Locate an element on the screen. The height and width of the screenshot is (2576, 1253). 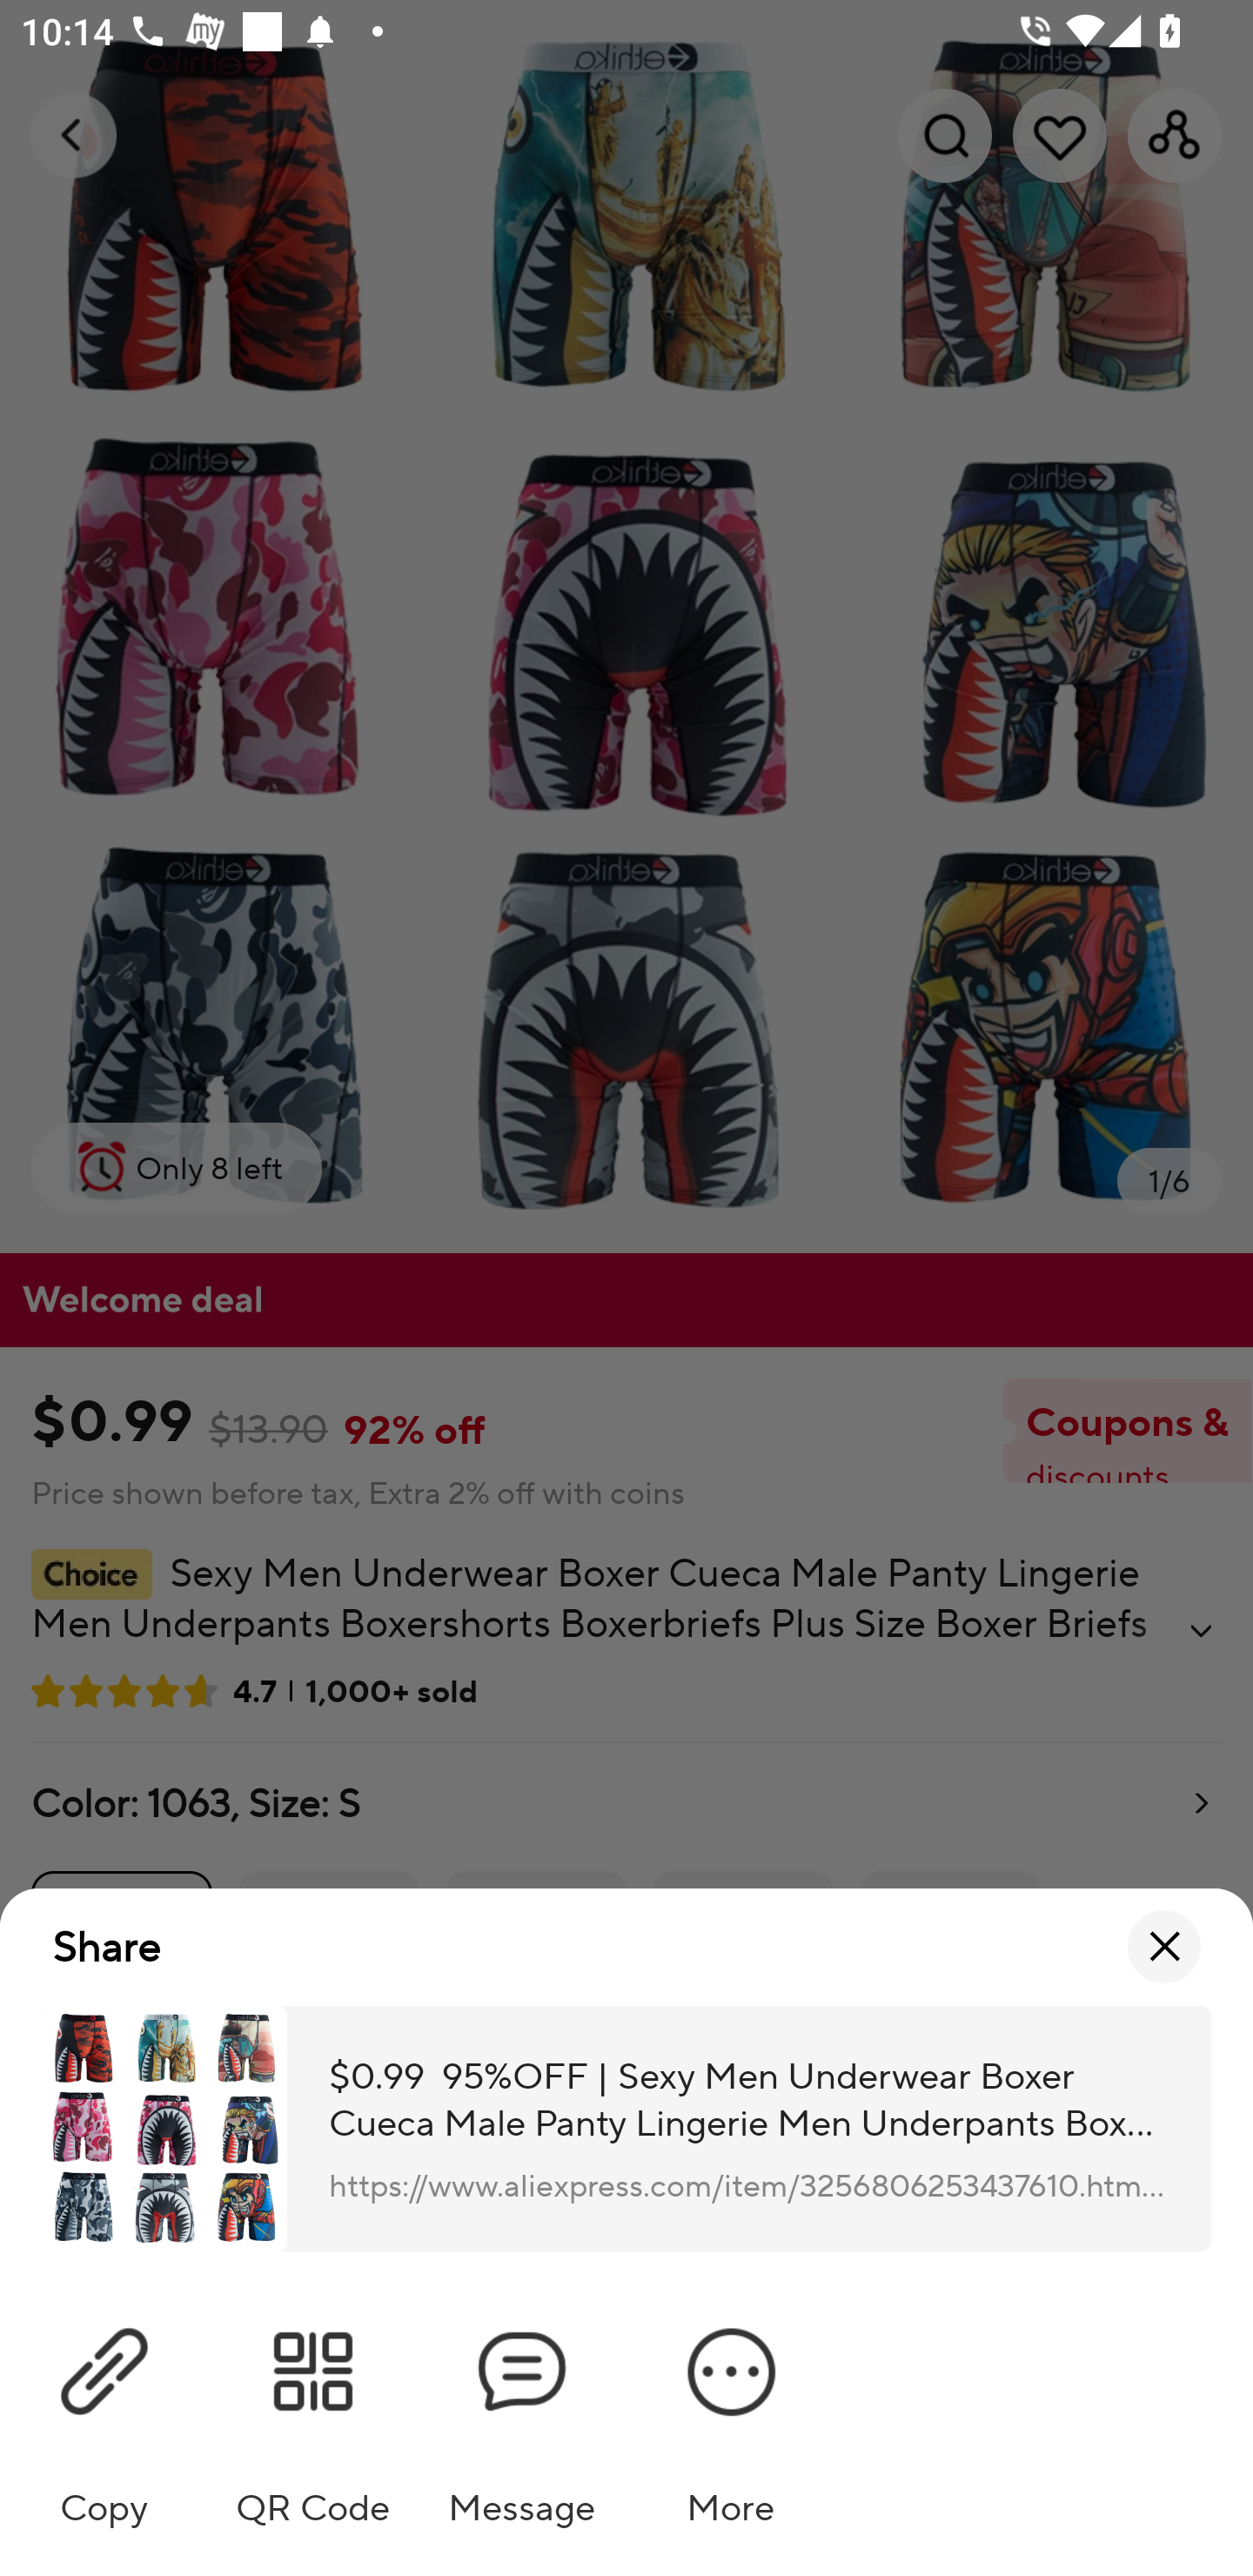
QR Code is located at coordinates (313, 2414).